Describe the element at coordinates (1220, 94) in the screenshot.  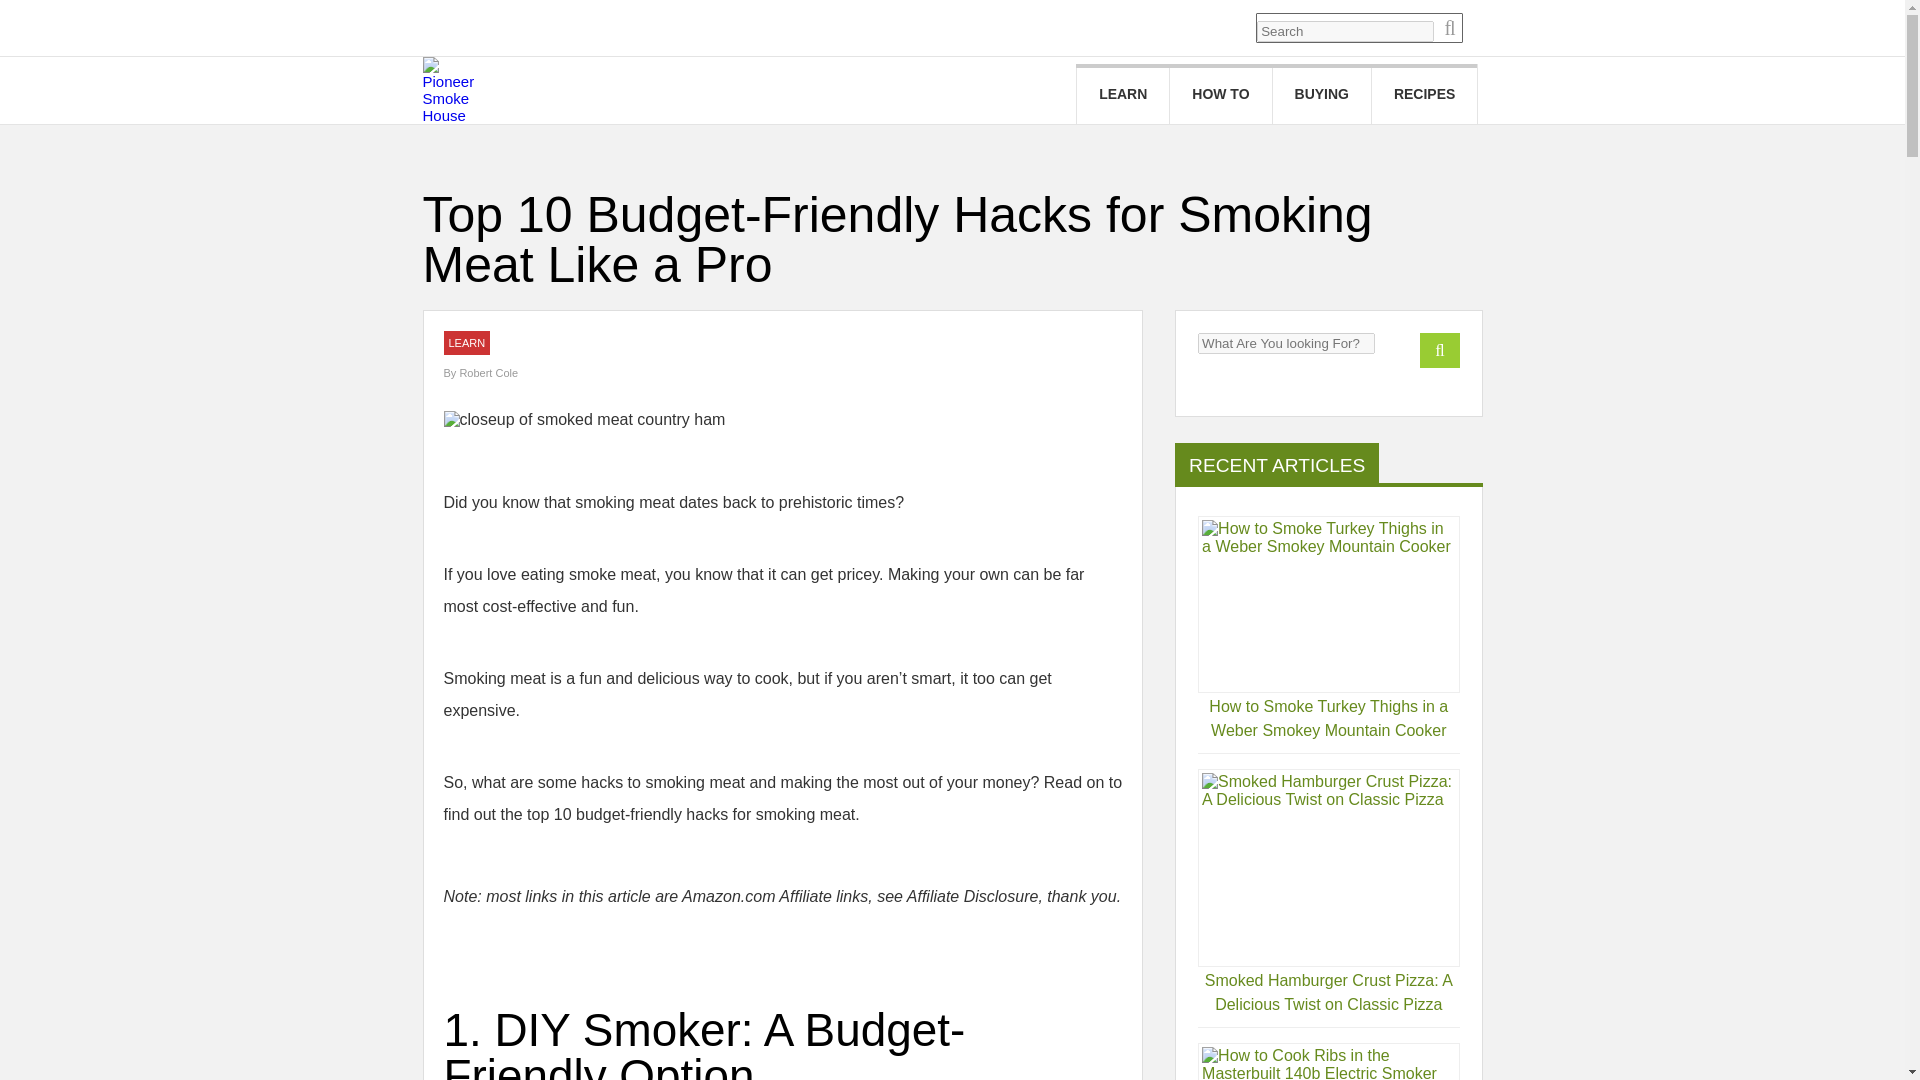
I see `HOW TO` at that location.